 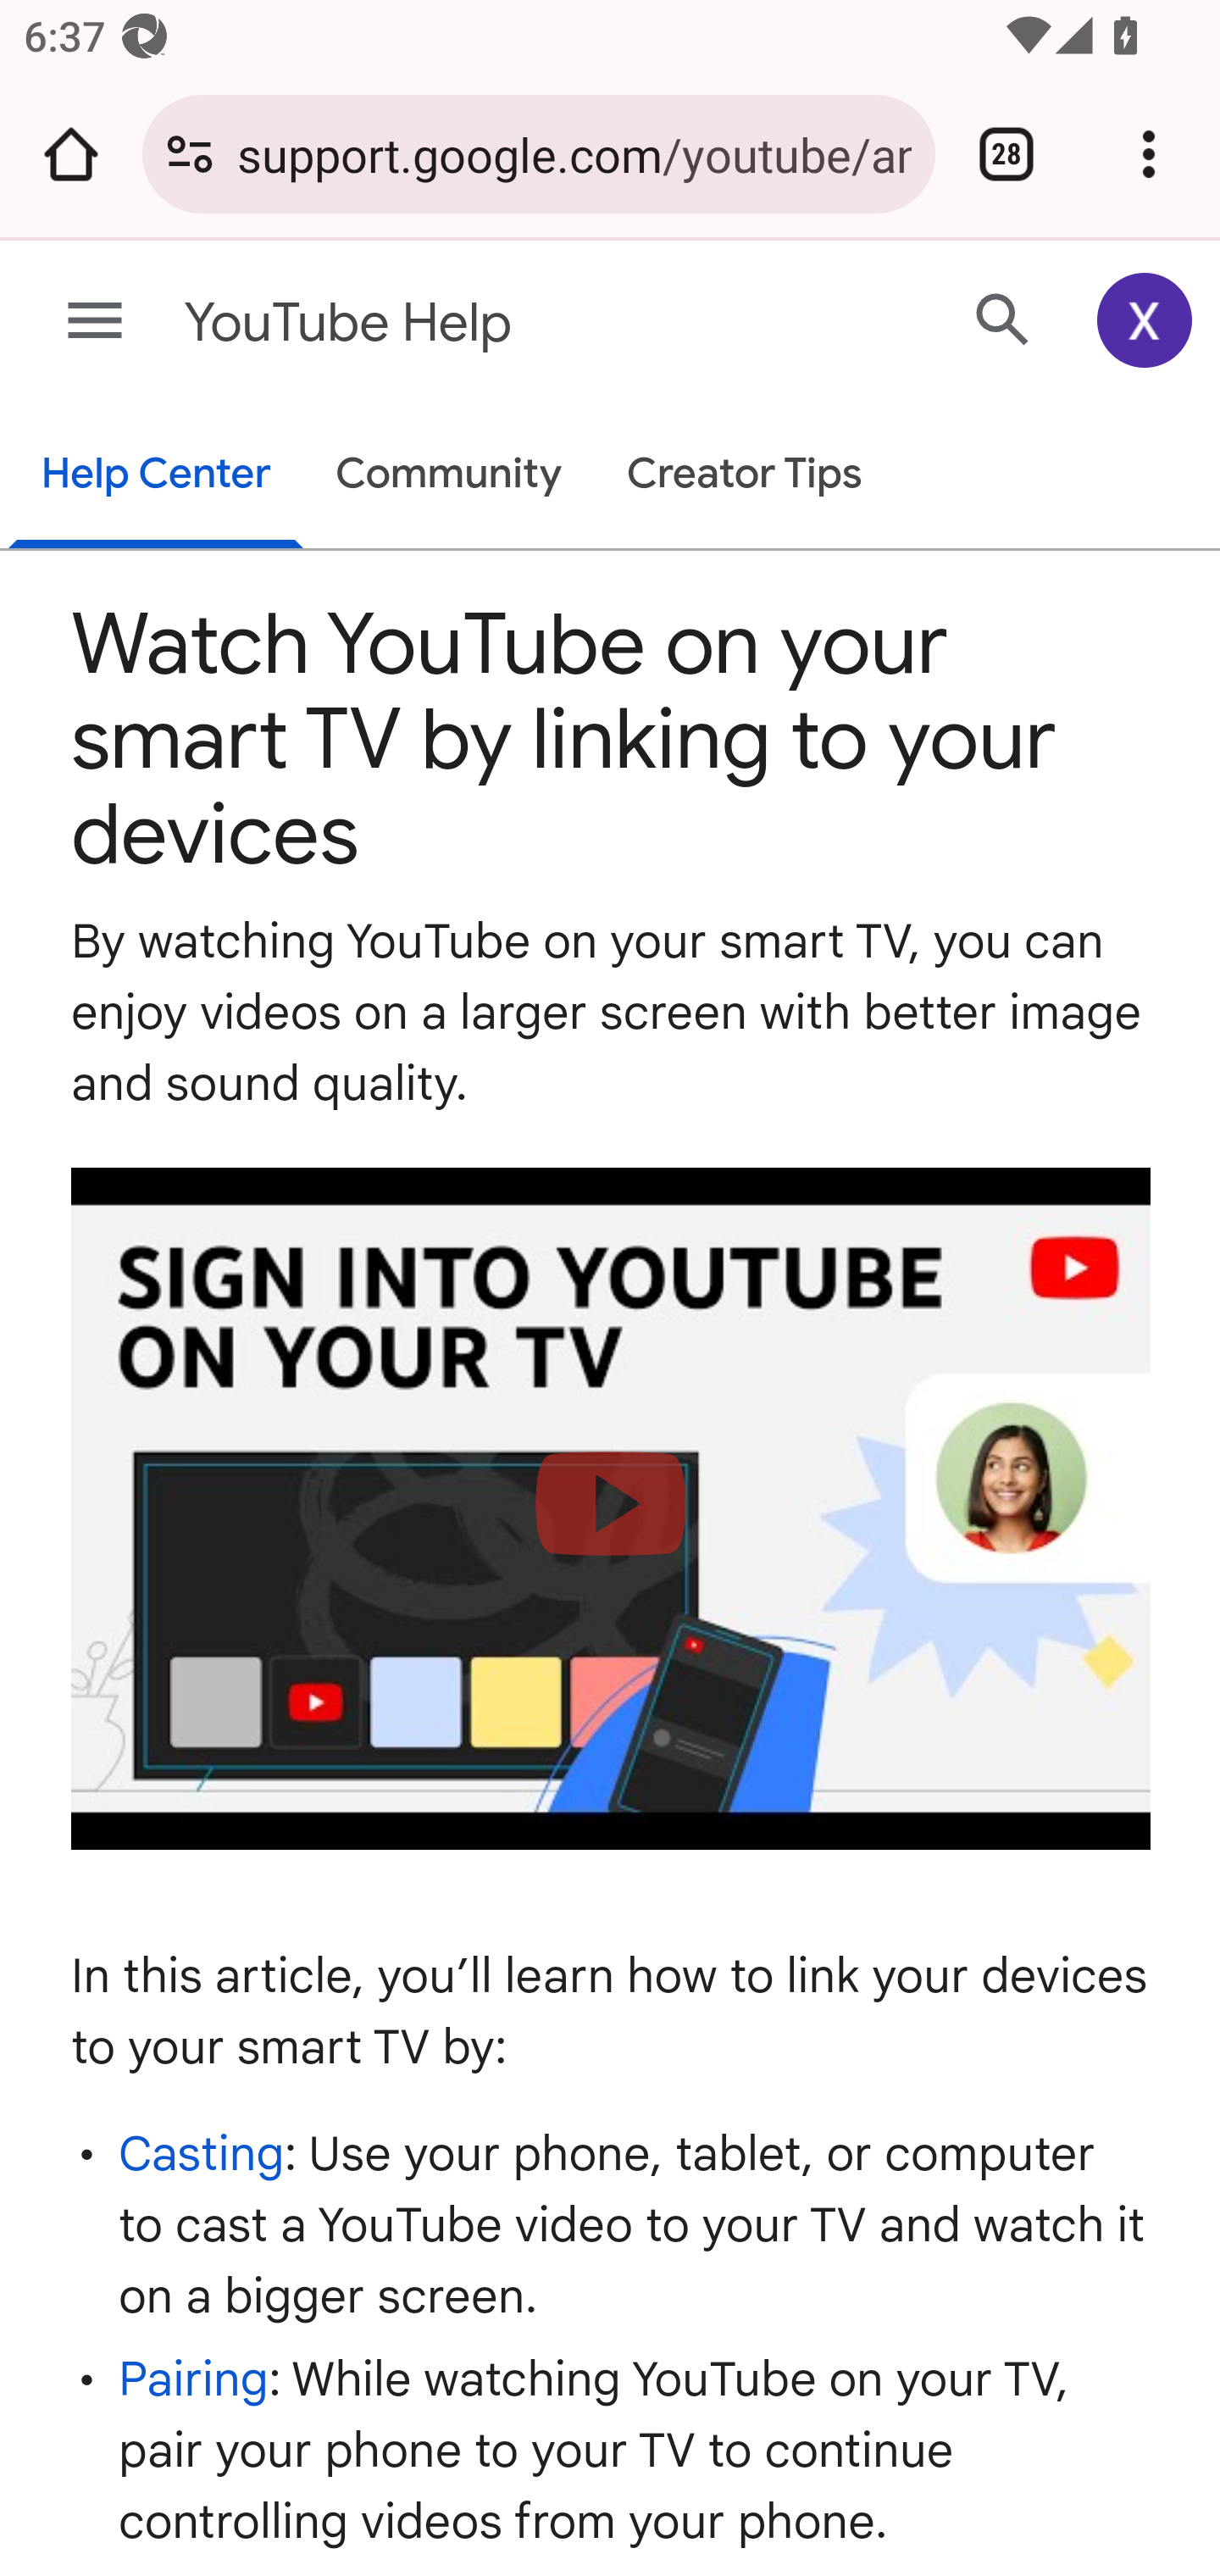 I want to click on support.google.com/youtube/answer/7640706?hl=%@, so click(x=574, y=153).